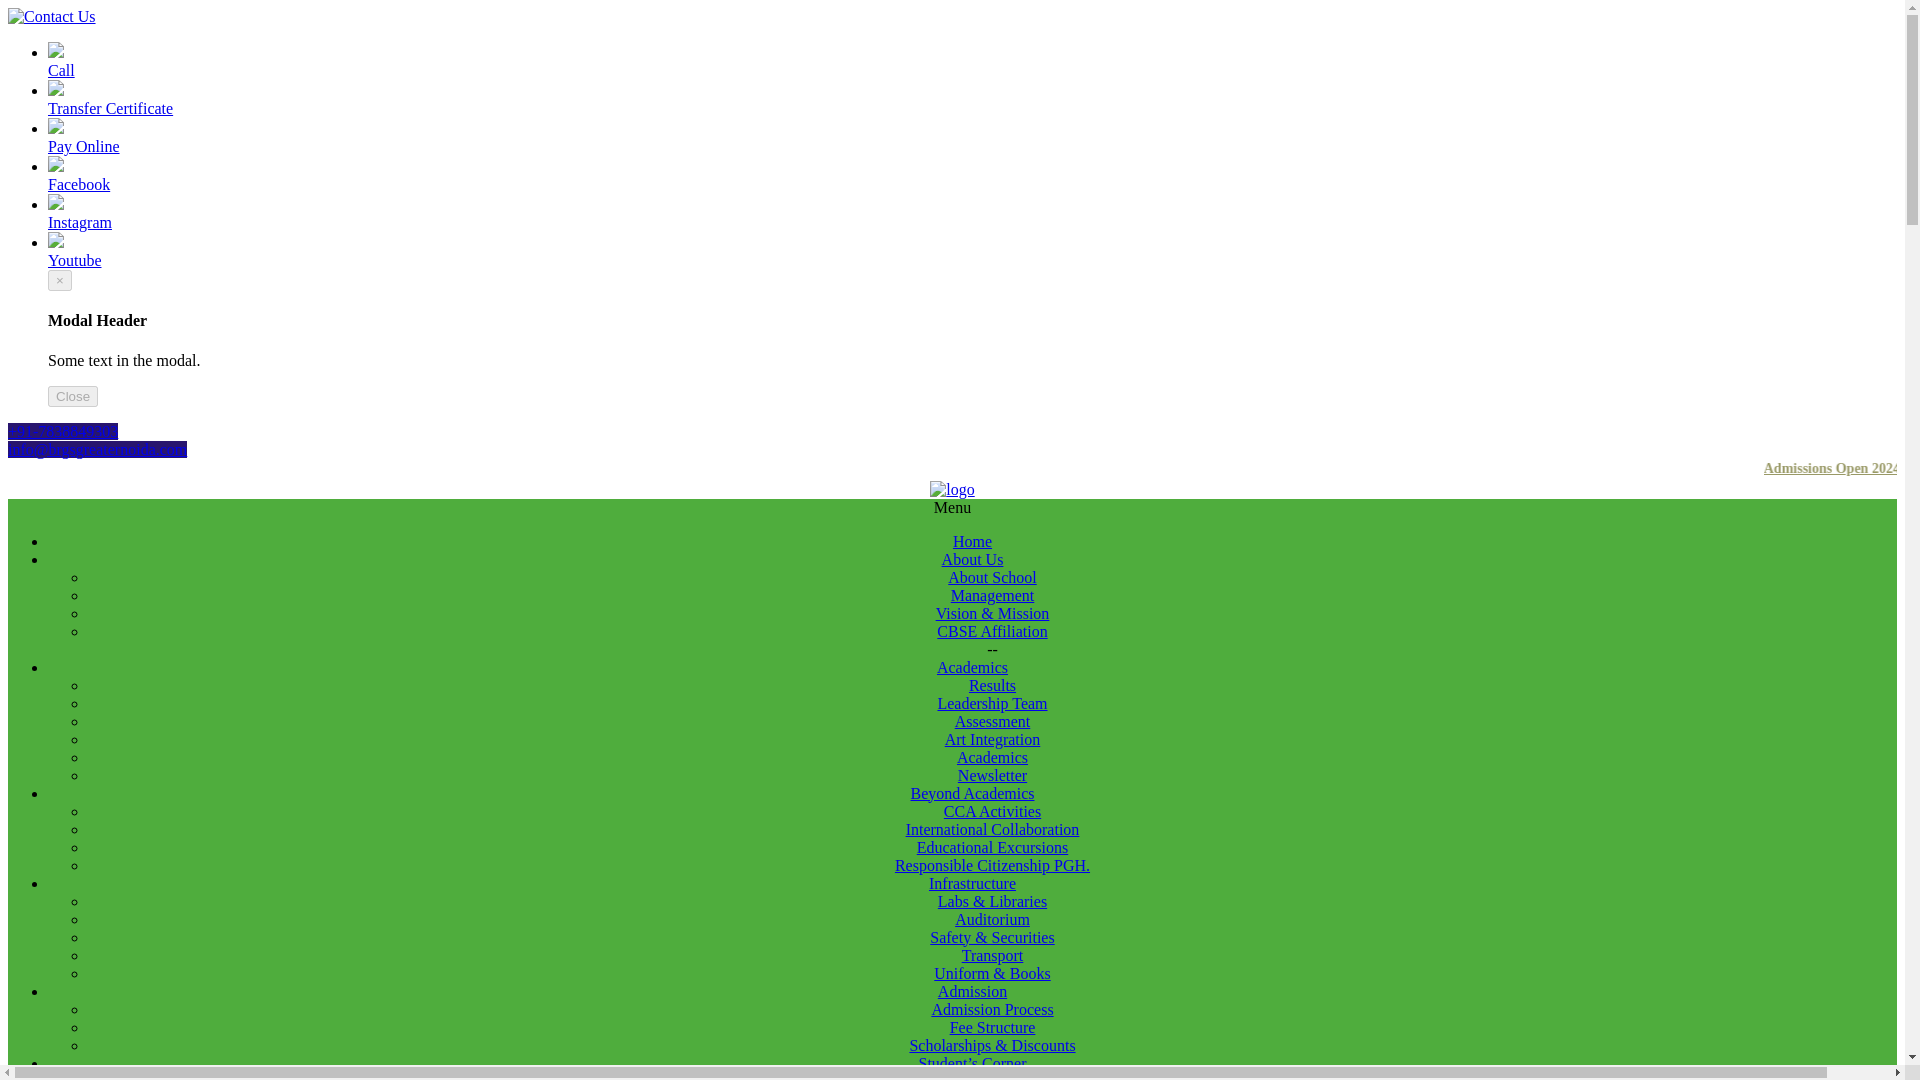 This screenshot has width=1920, height=1080. What do you see at coordinates (992, 721) in the screenshot?
I see `Assessment` at bounding box center [992, 721].